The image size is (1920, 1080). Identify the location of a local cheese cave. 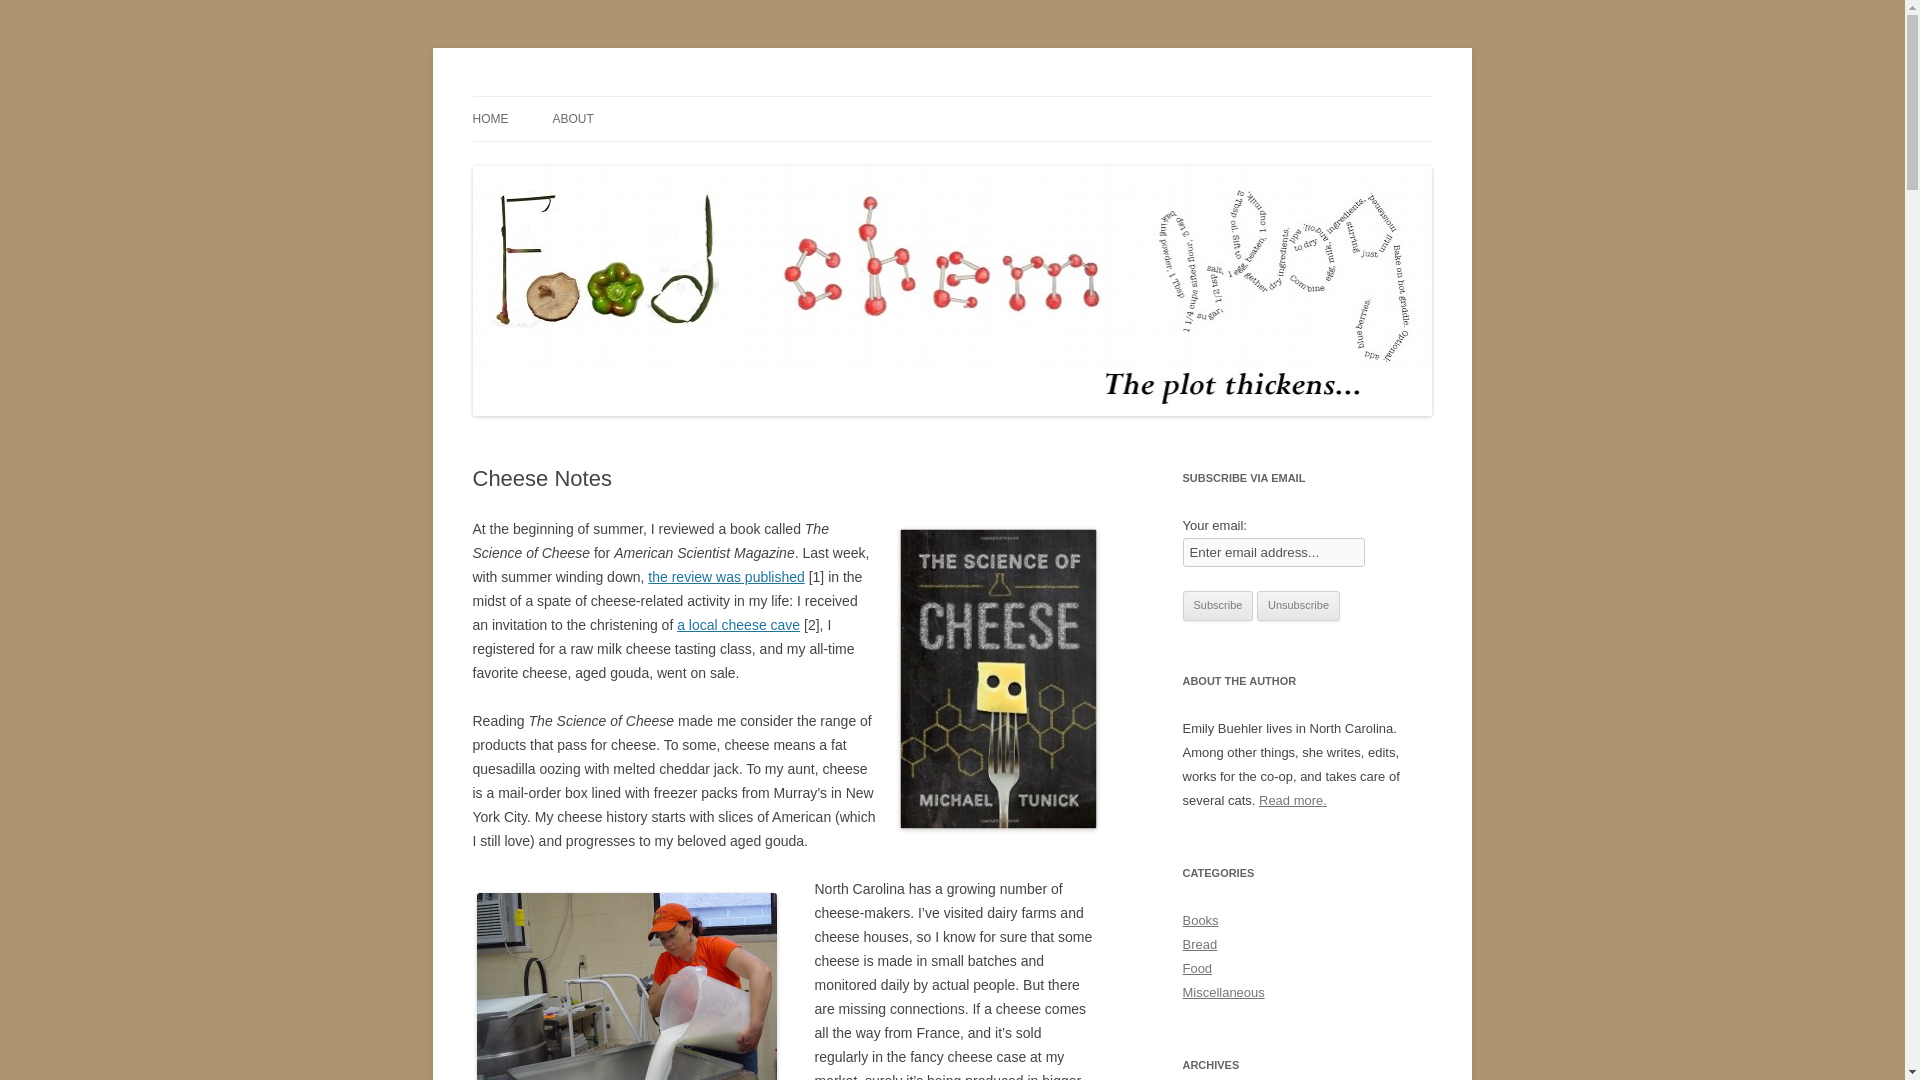
(738, 624).